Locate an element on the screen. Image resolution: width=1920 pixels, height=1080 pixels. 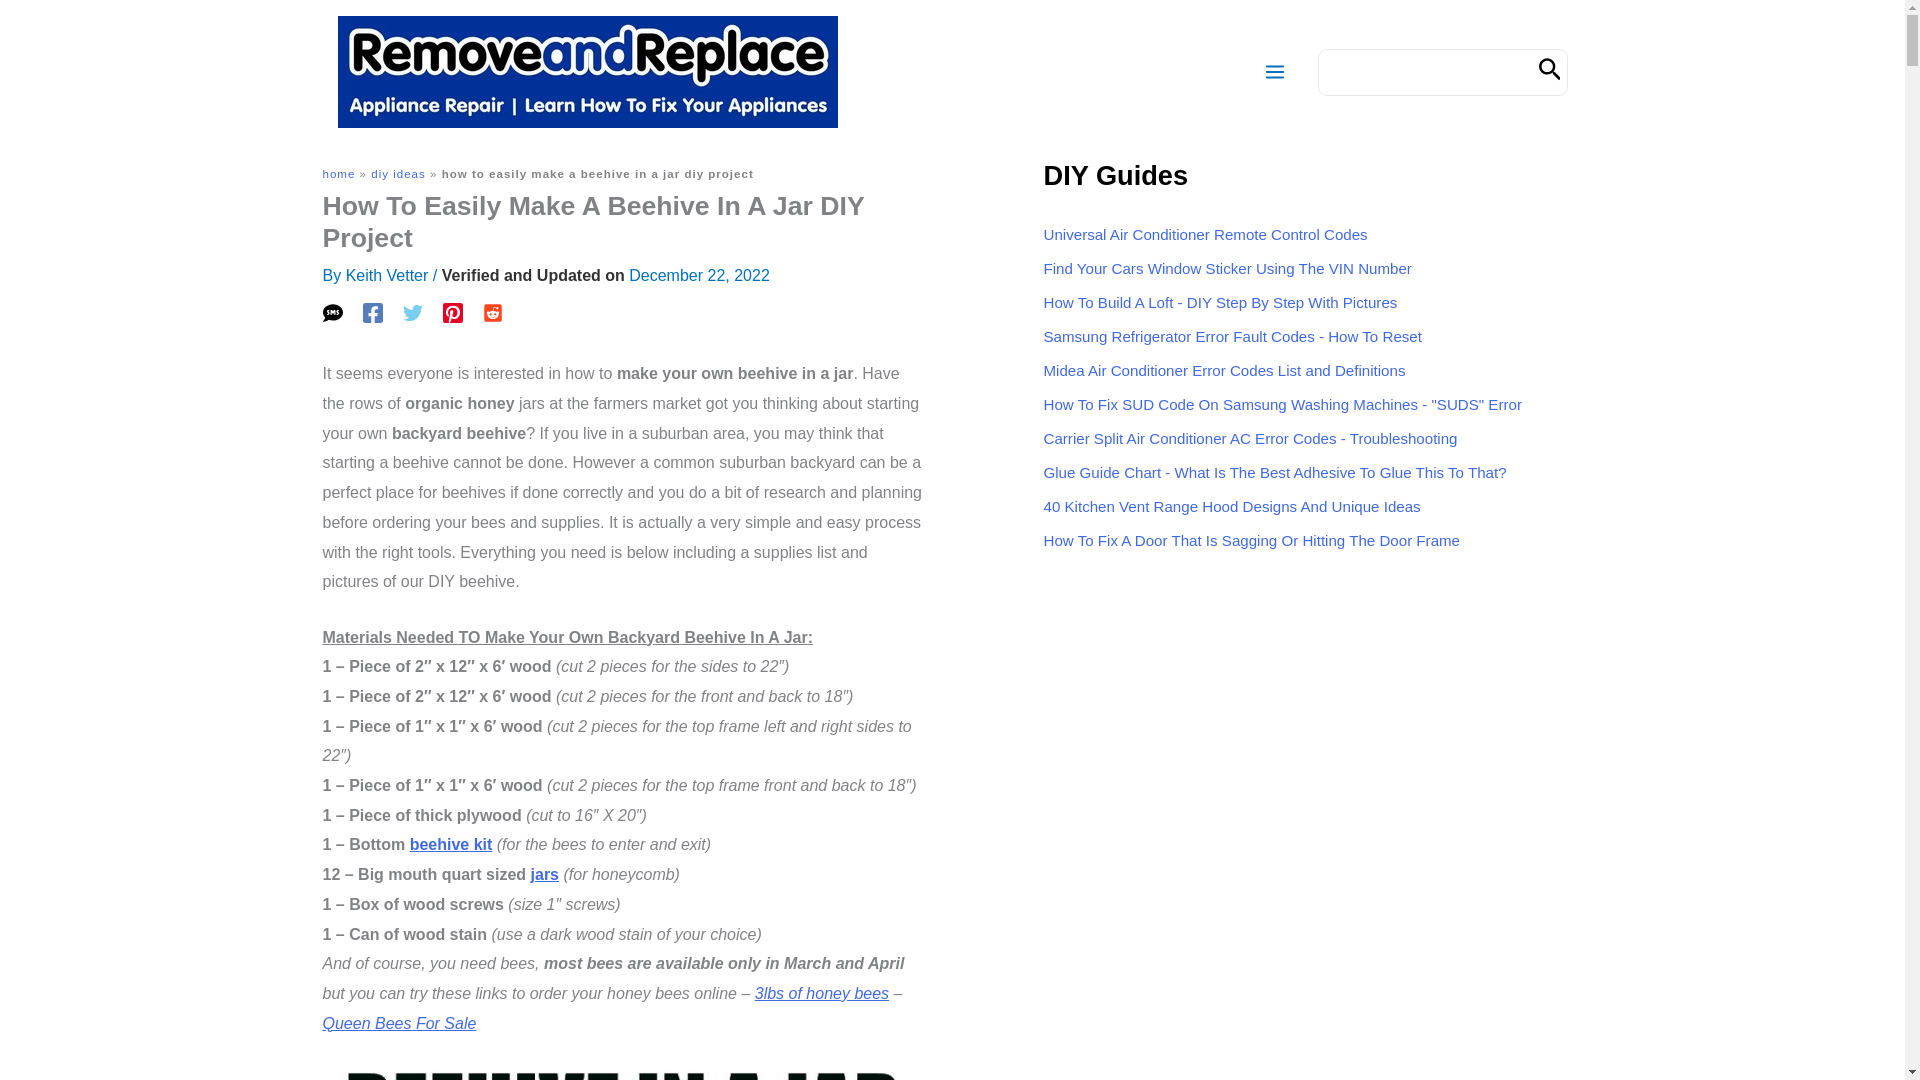
View all posts by Keith Vetter is located at coordinates (386, 275).